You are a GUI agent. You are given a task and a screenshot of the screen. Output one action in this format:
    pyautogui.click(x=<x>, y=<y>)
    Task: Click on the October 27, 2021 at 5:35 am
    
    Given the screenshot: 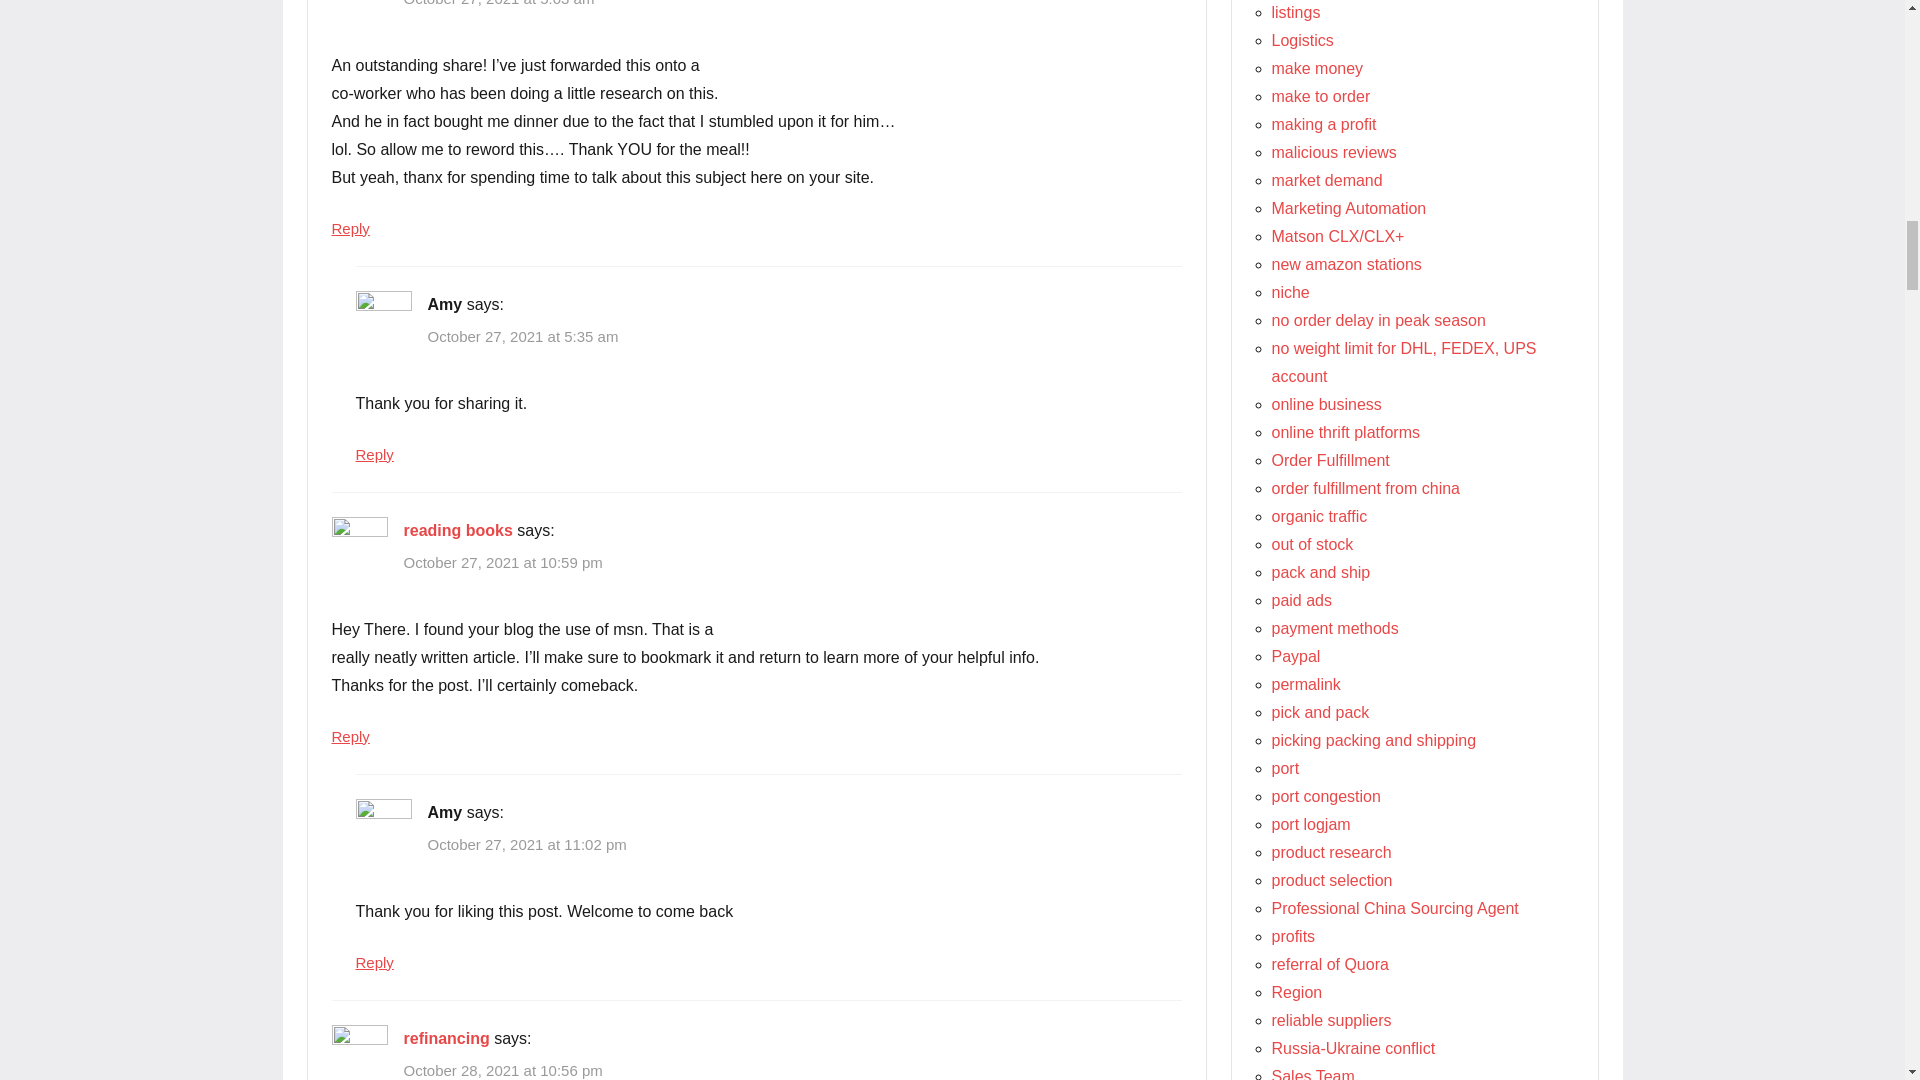 What is the action you would take?
    pyautogui.click(x=523, y=336)
    